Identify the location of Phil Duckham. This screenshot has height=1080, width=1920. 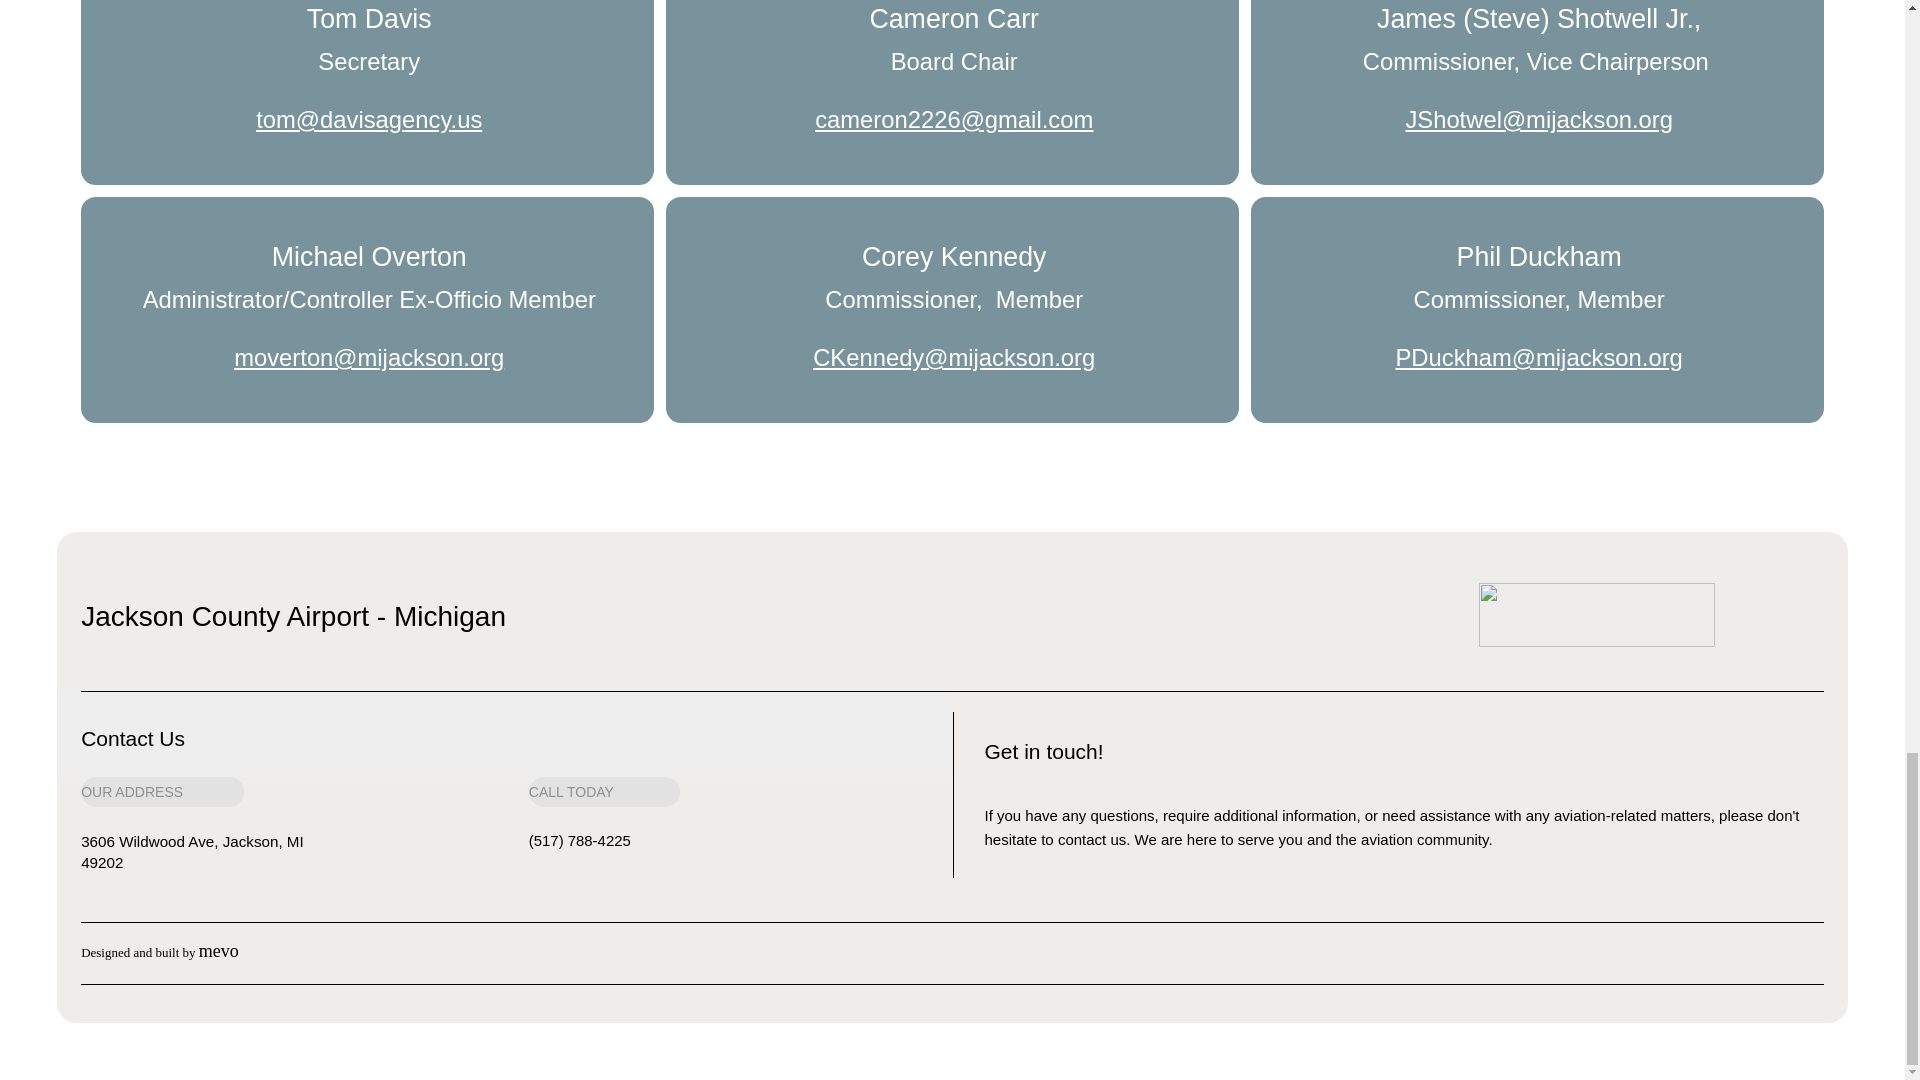
(1540, 256).